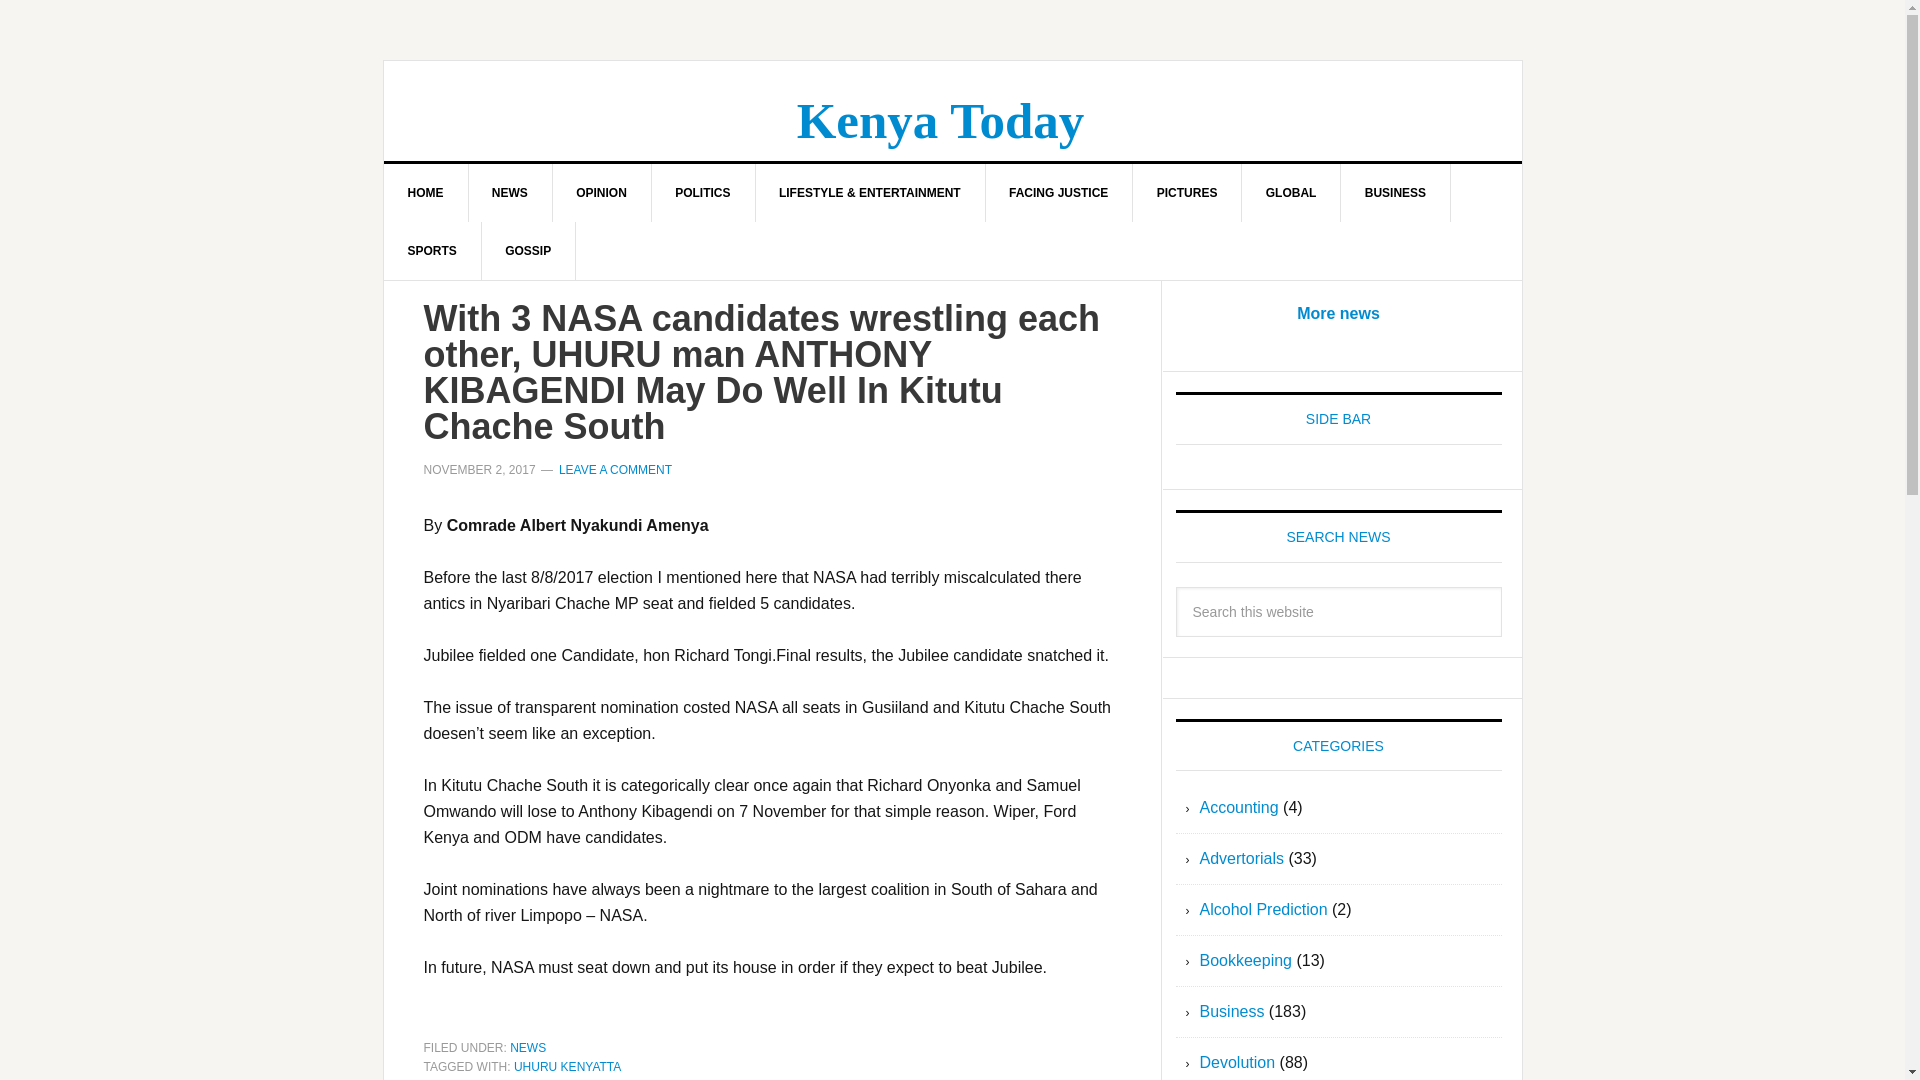  Describe the element at coordinates (1338, 312) in the screenshot. I see `More news` at that location.